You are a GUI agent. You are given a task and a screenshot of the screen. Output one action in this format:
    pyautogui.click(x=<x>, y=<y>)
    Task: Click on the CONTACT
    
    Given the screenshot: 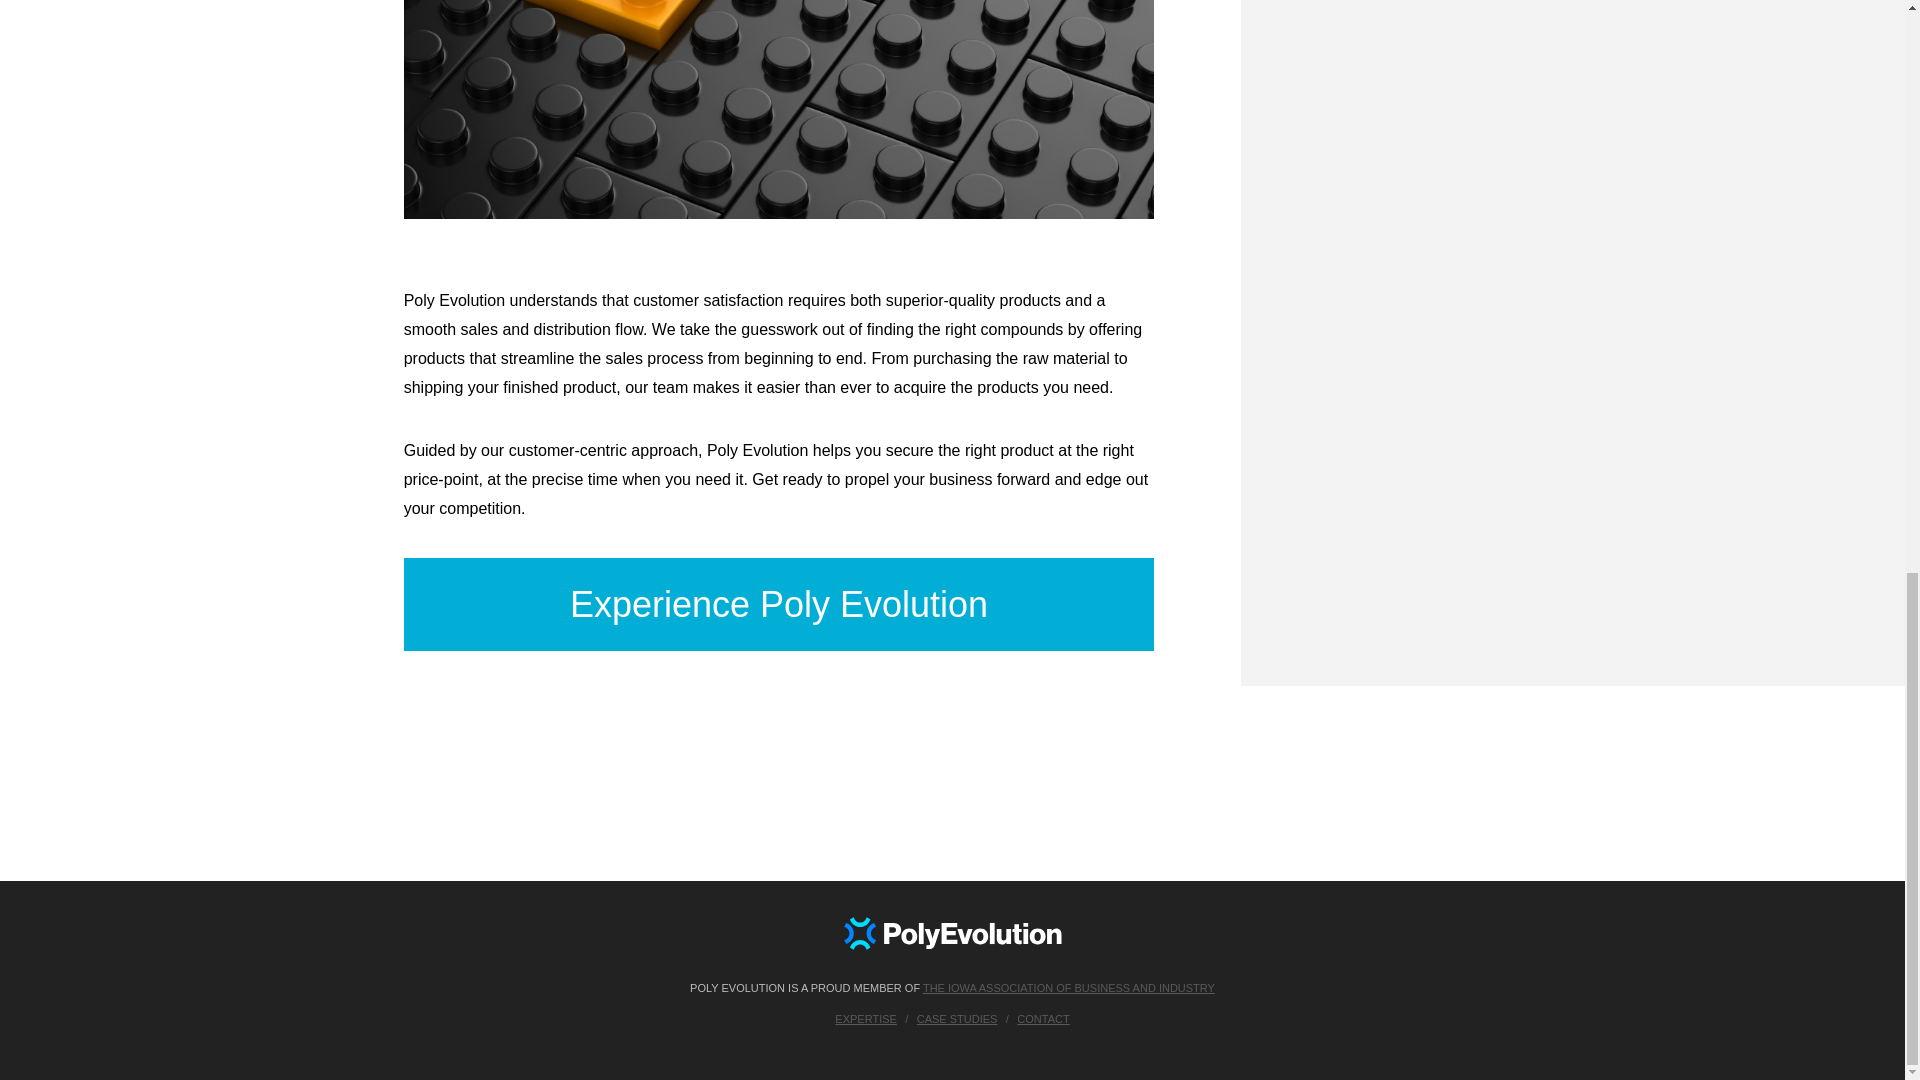 What is the action you would take?
    pyautogui.click(x=1043, y=1020)
    